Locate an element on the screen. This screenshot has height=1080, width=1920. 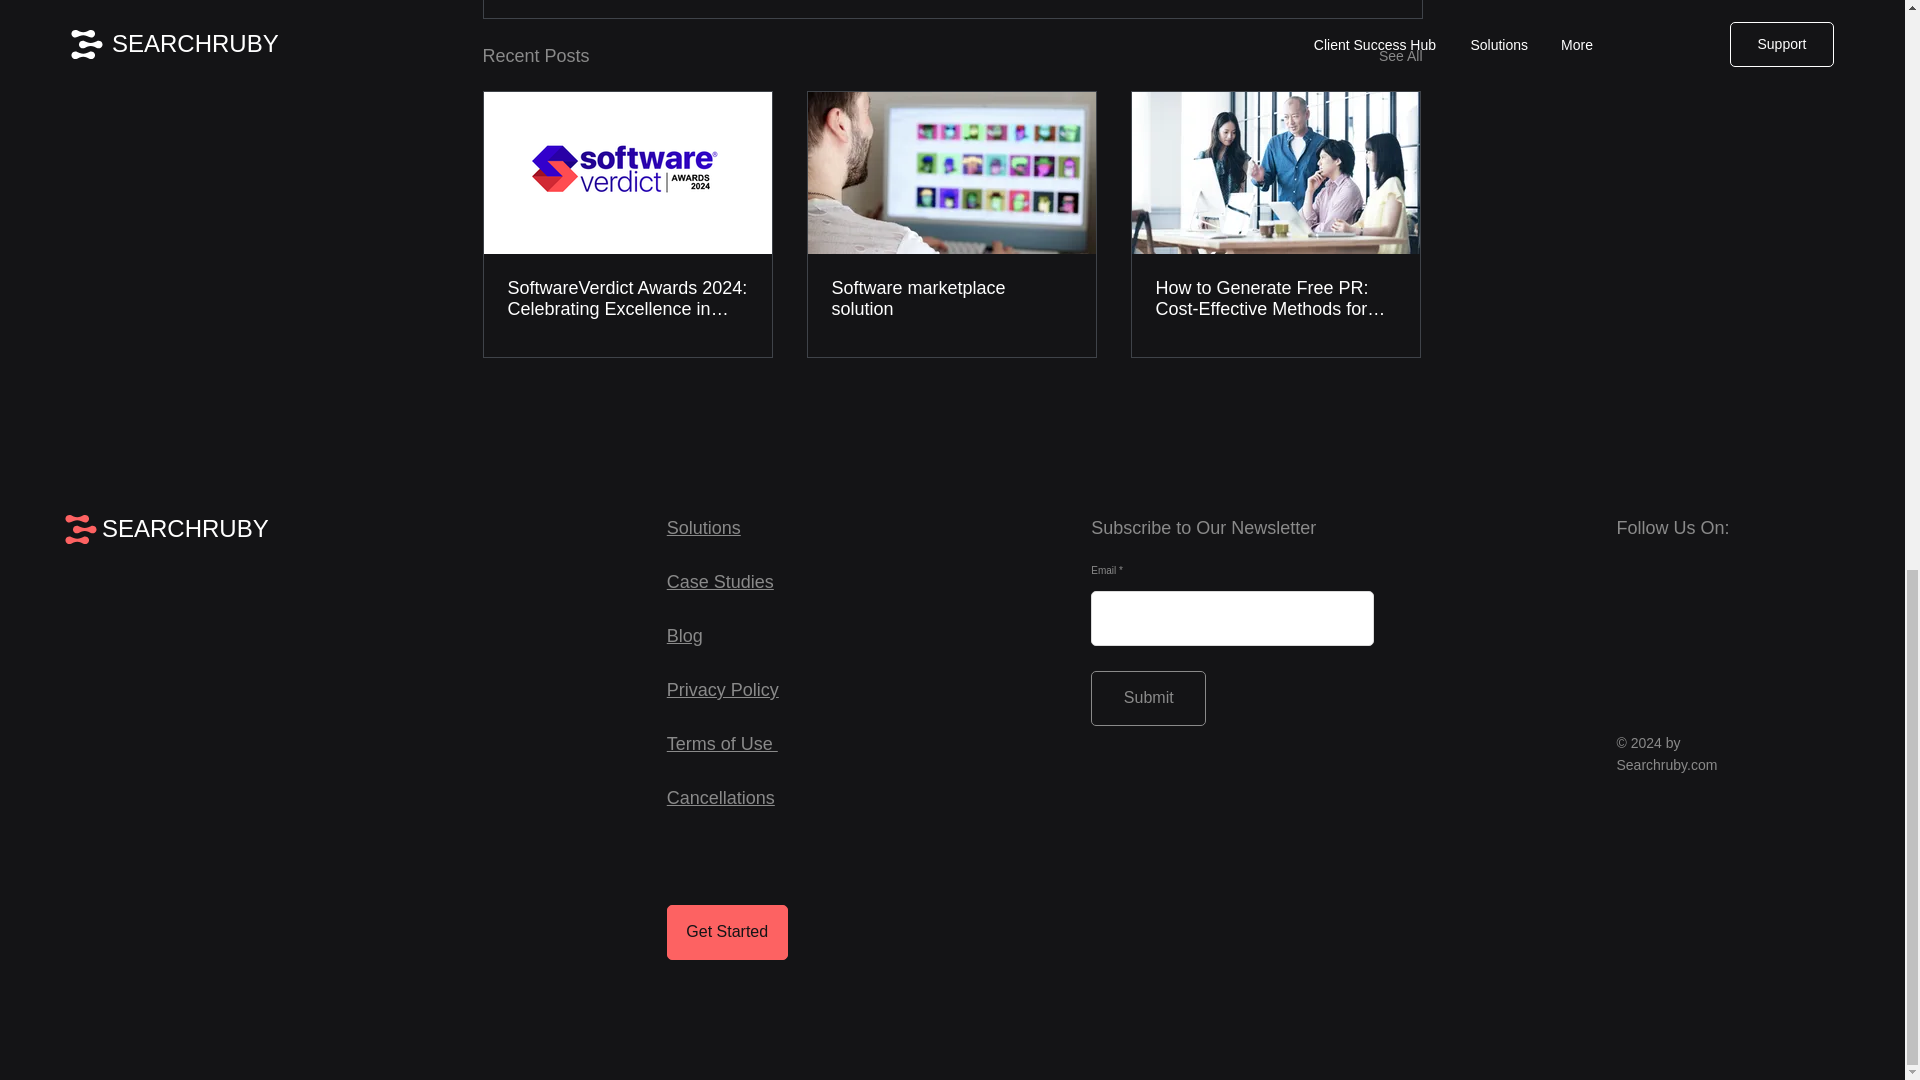
See All is located at coordinates (1400, 56).